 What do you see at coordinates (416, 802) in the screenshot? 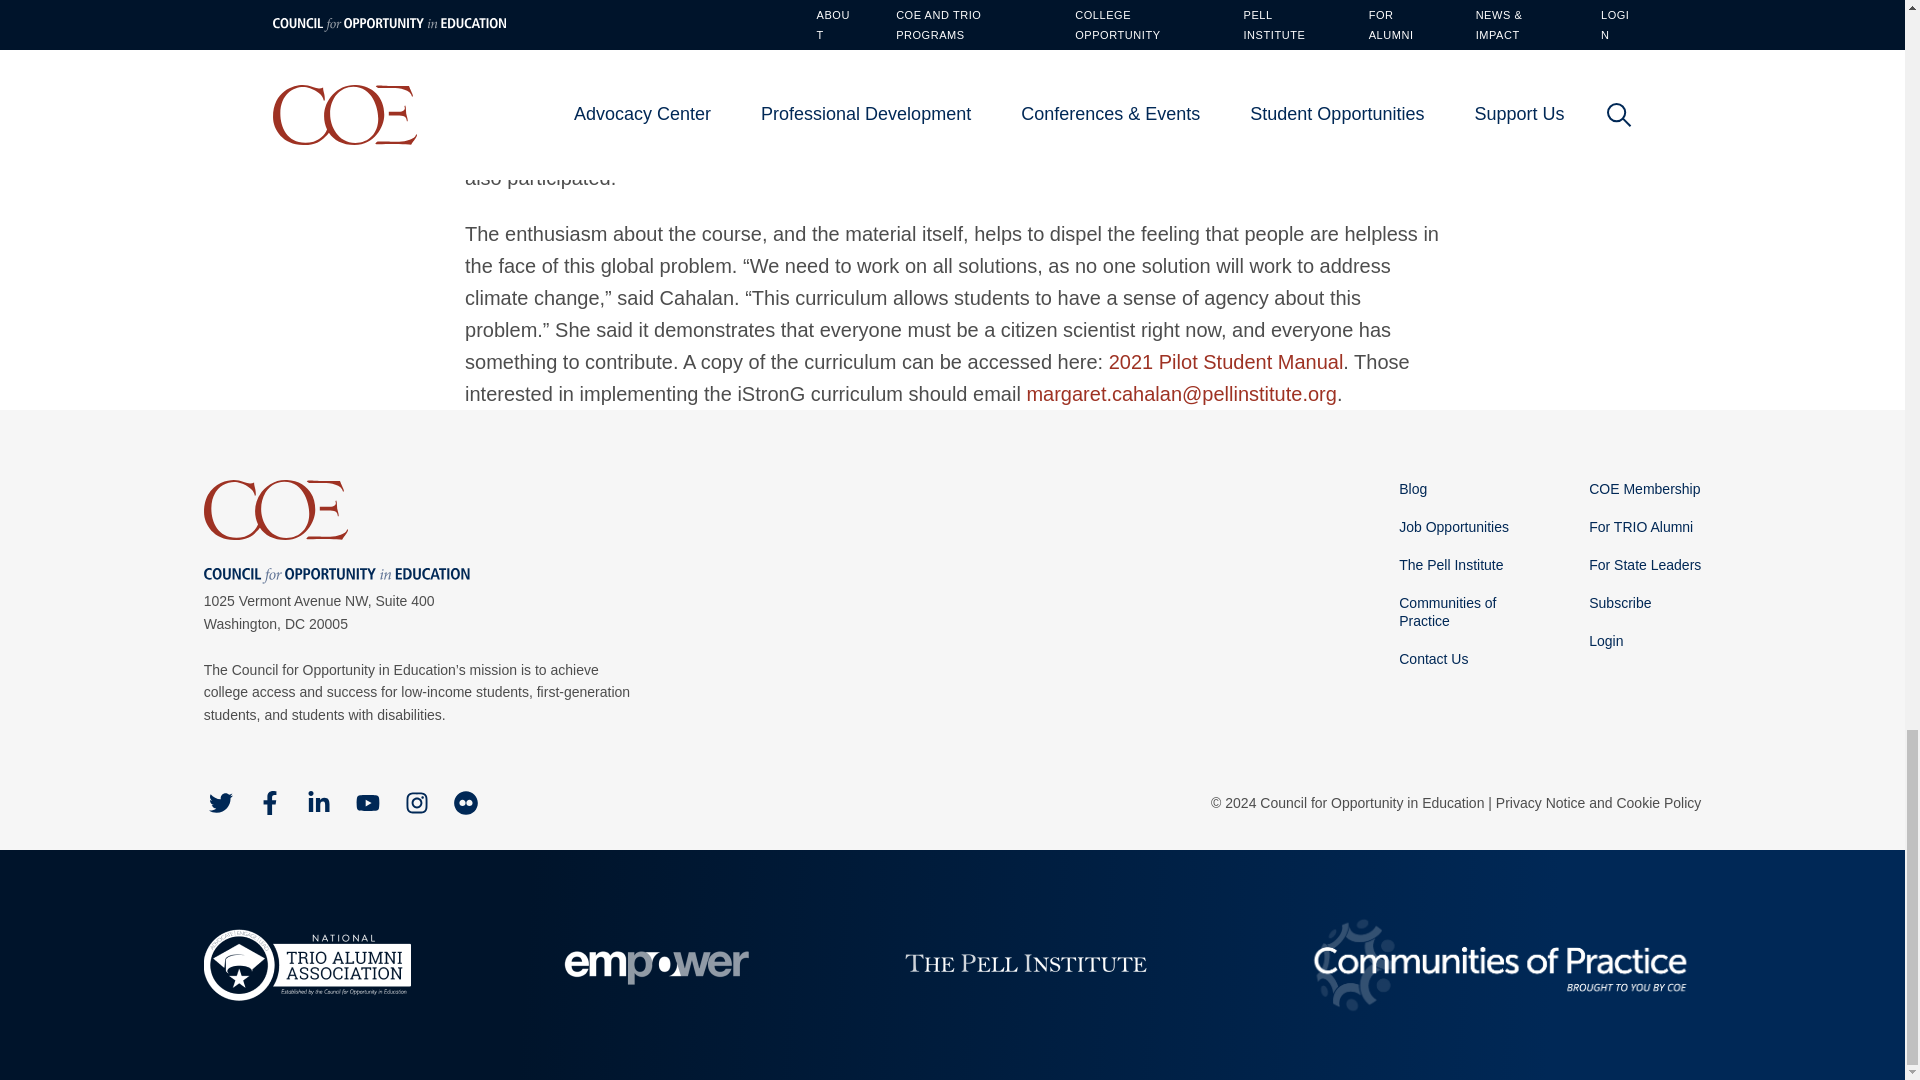
I see `instagram` at bounding box center [416, 802].